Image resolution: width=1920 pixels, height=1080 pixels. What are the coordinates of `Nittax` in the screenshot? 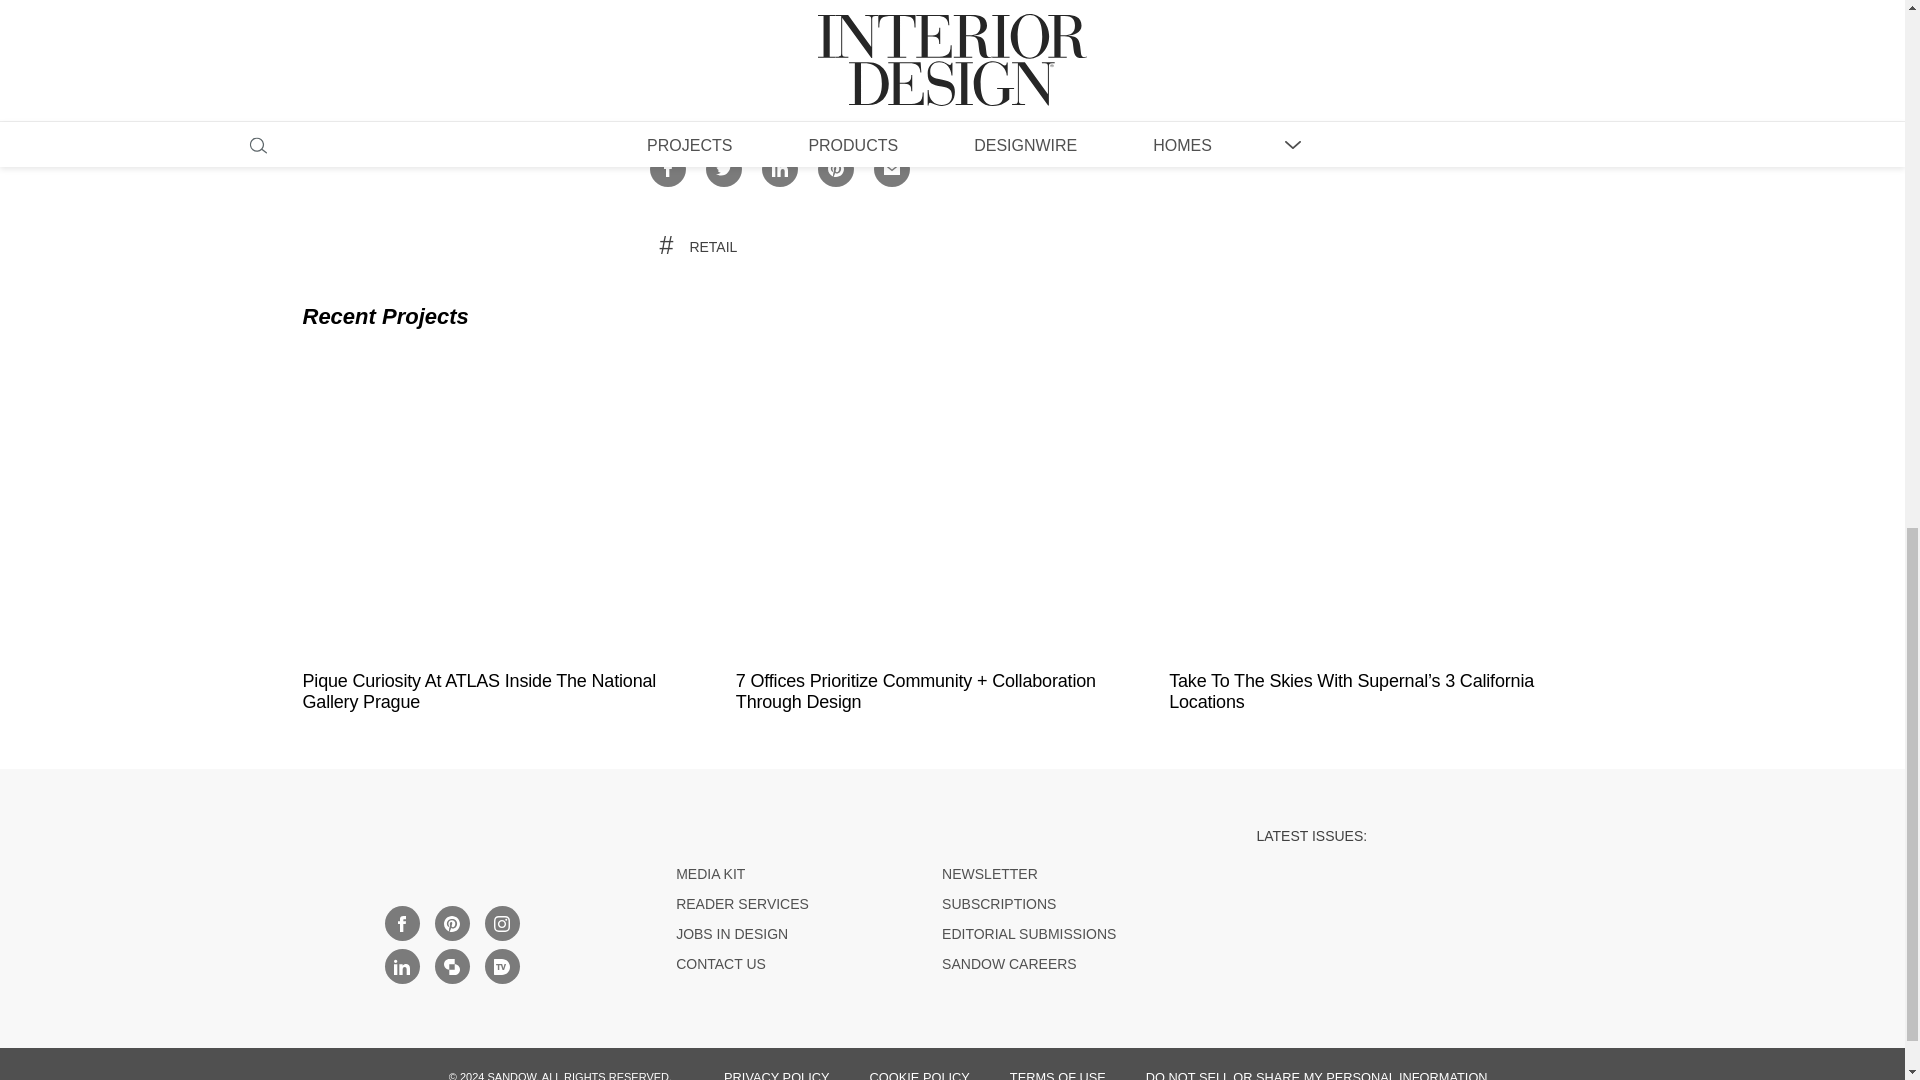 It's located at (810, 67).